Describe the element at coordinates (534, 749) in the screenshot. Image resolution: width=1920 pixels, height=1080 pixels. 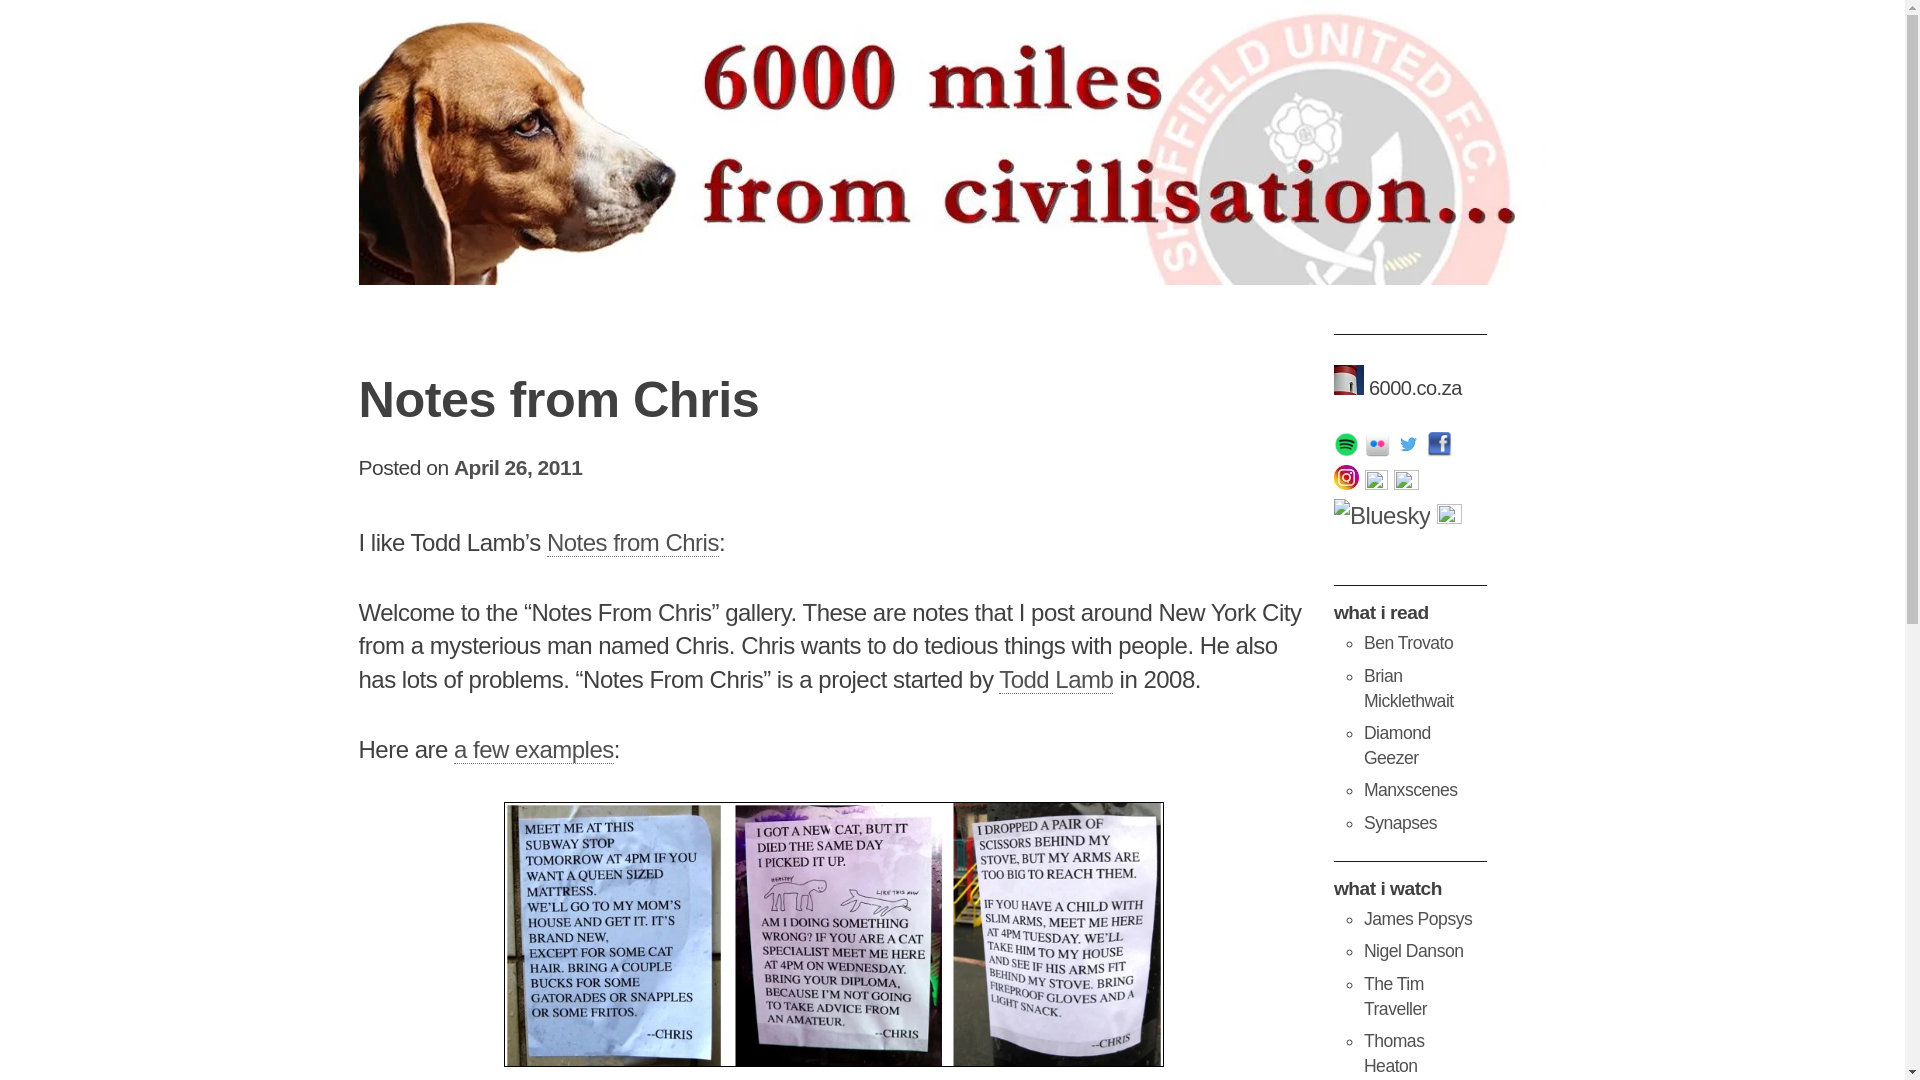
I see `Link` at that location.